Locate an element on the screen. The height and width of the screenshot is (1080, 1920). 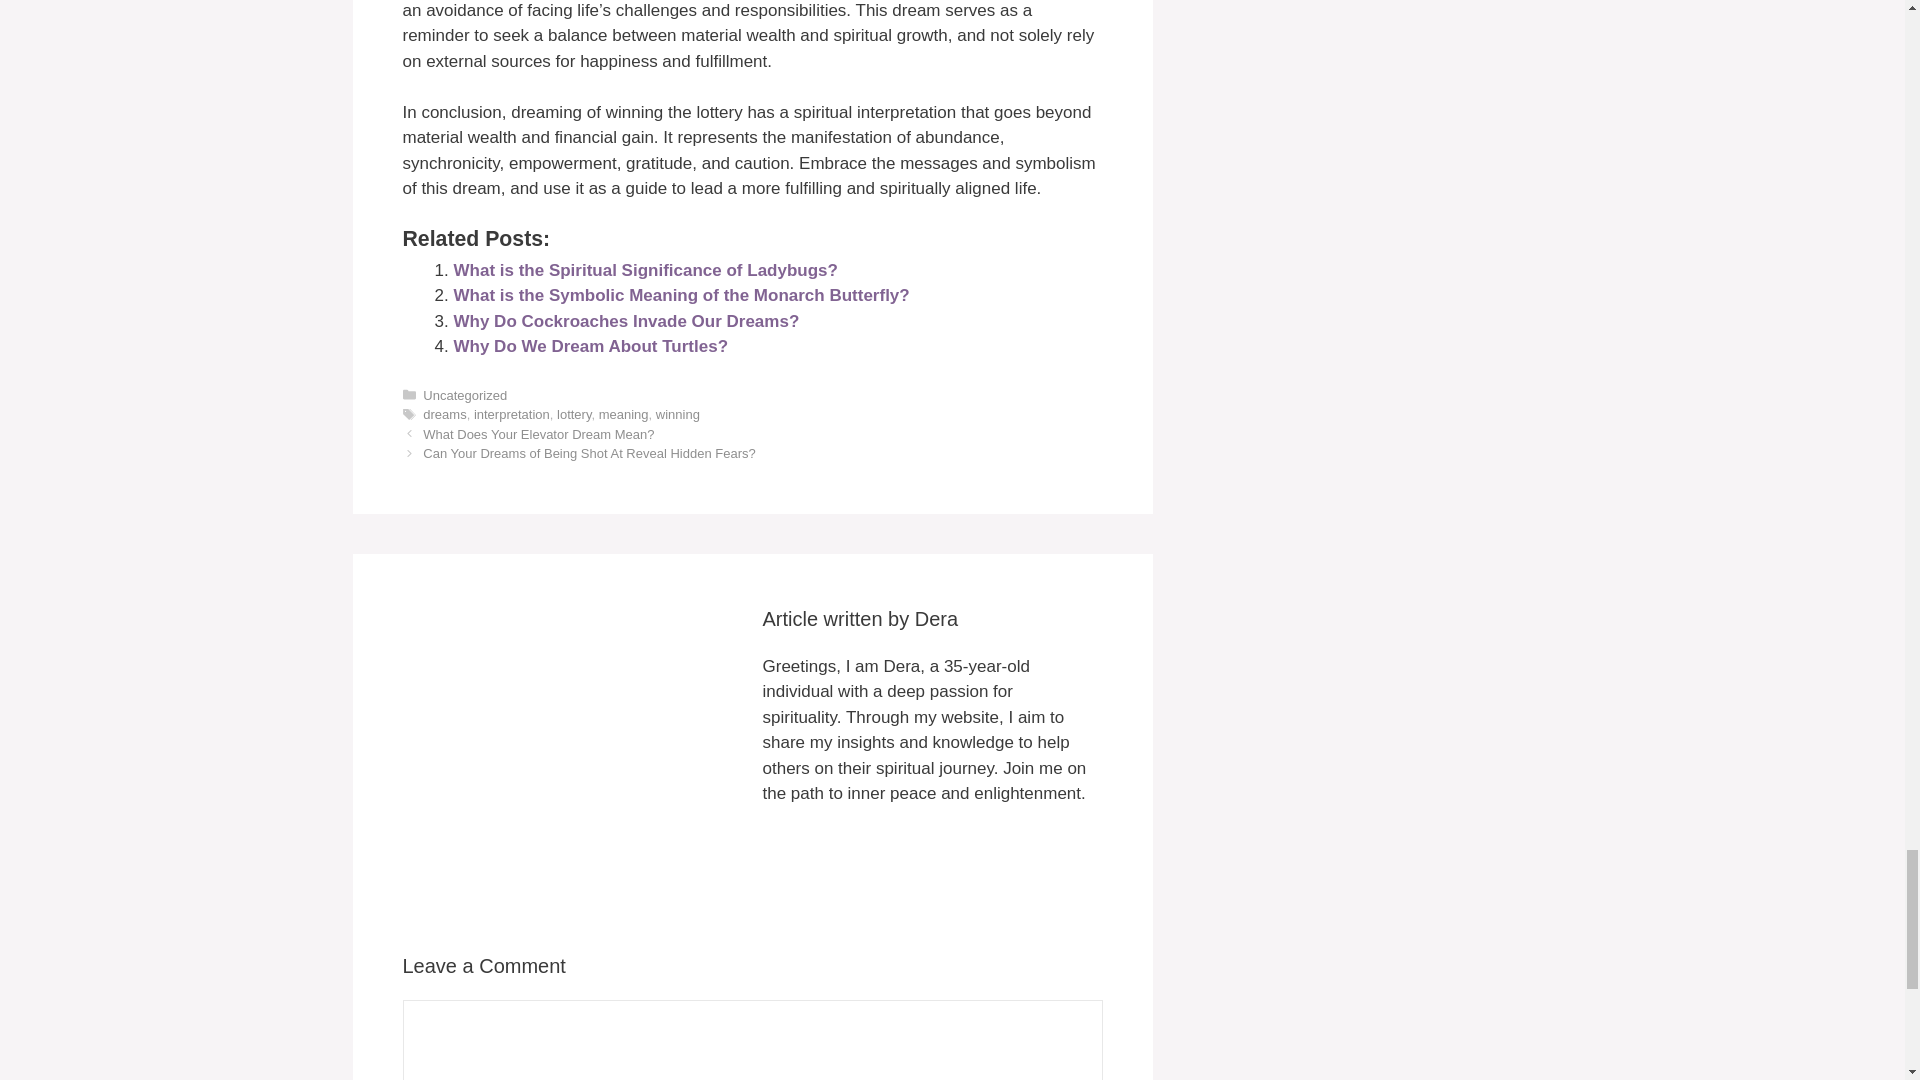
meaning is located at coordinates (624, 414).